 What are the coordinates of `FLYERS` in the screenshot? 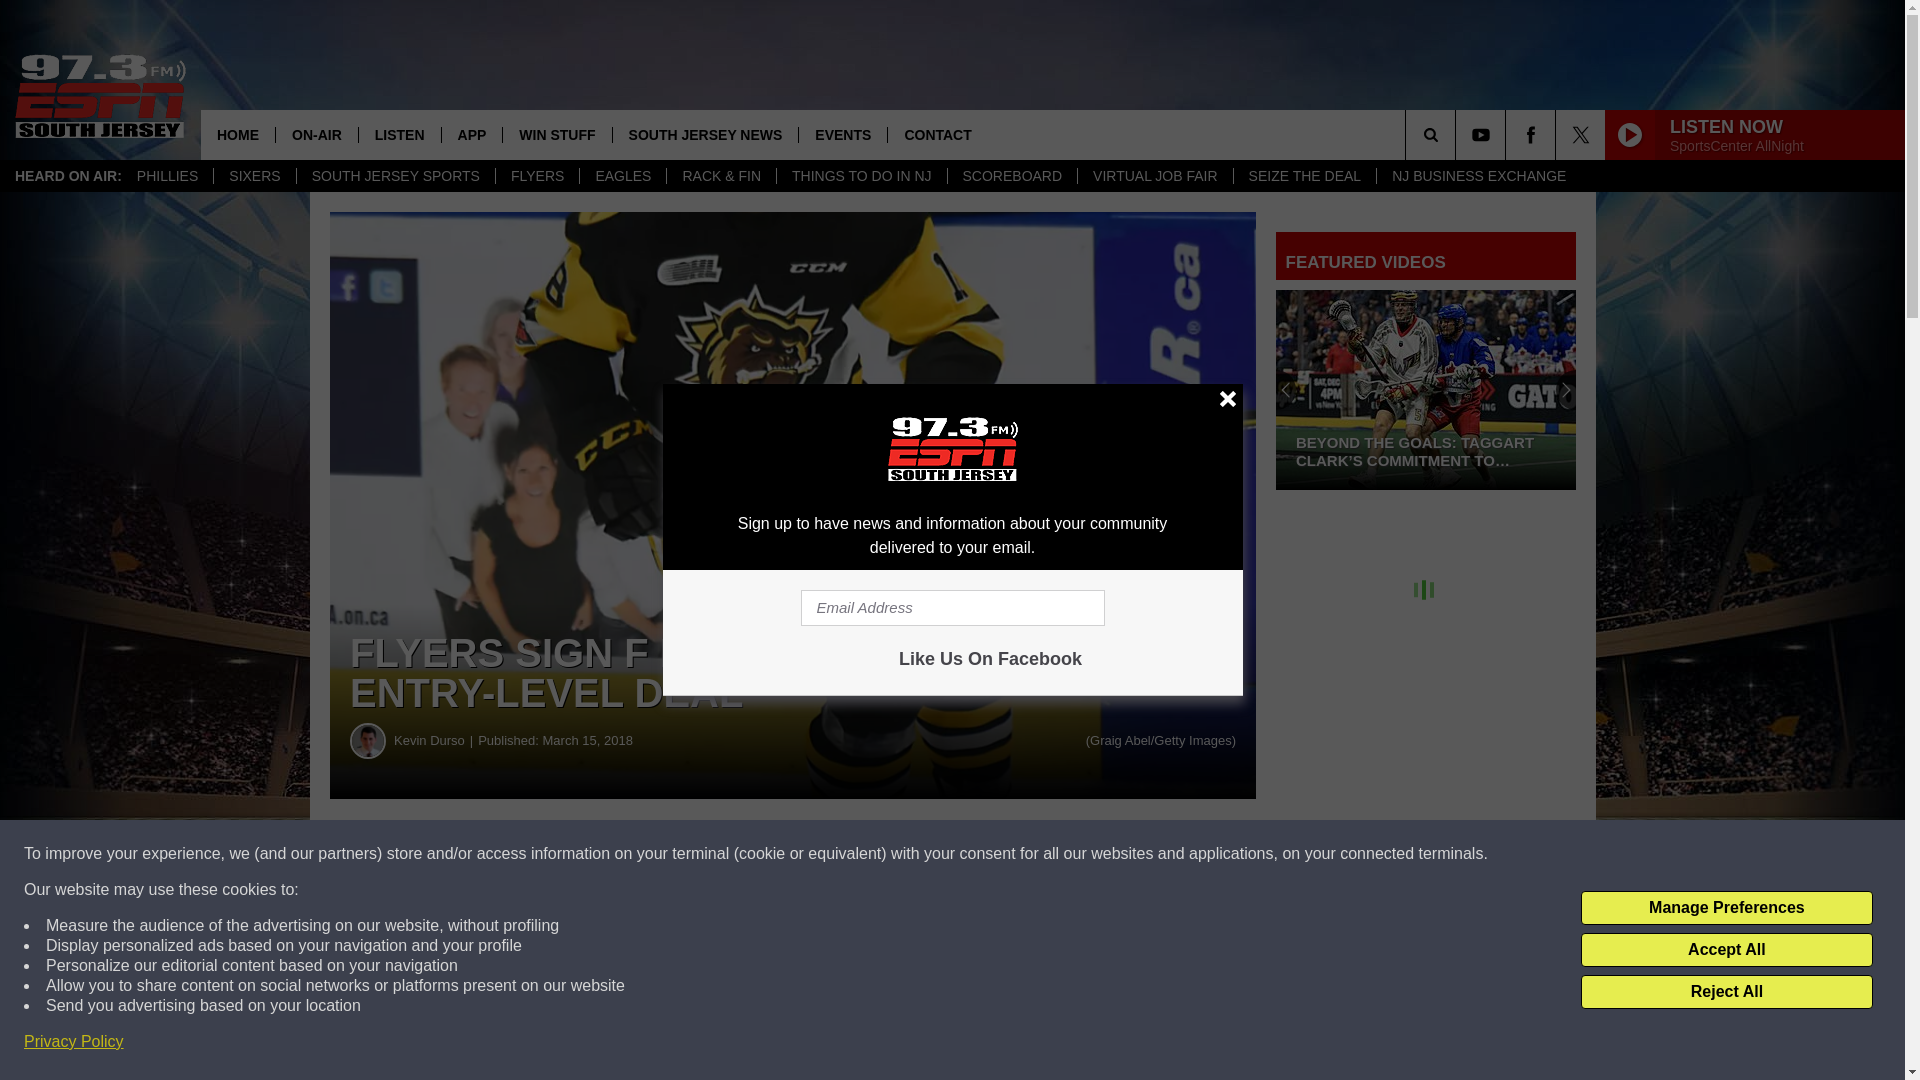 It's located at (537, 176).